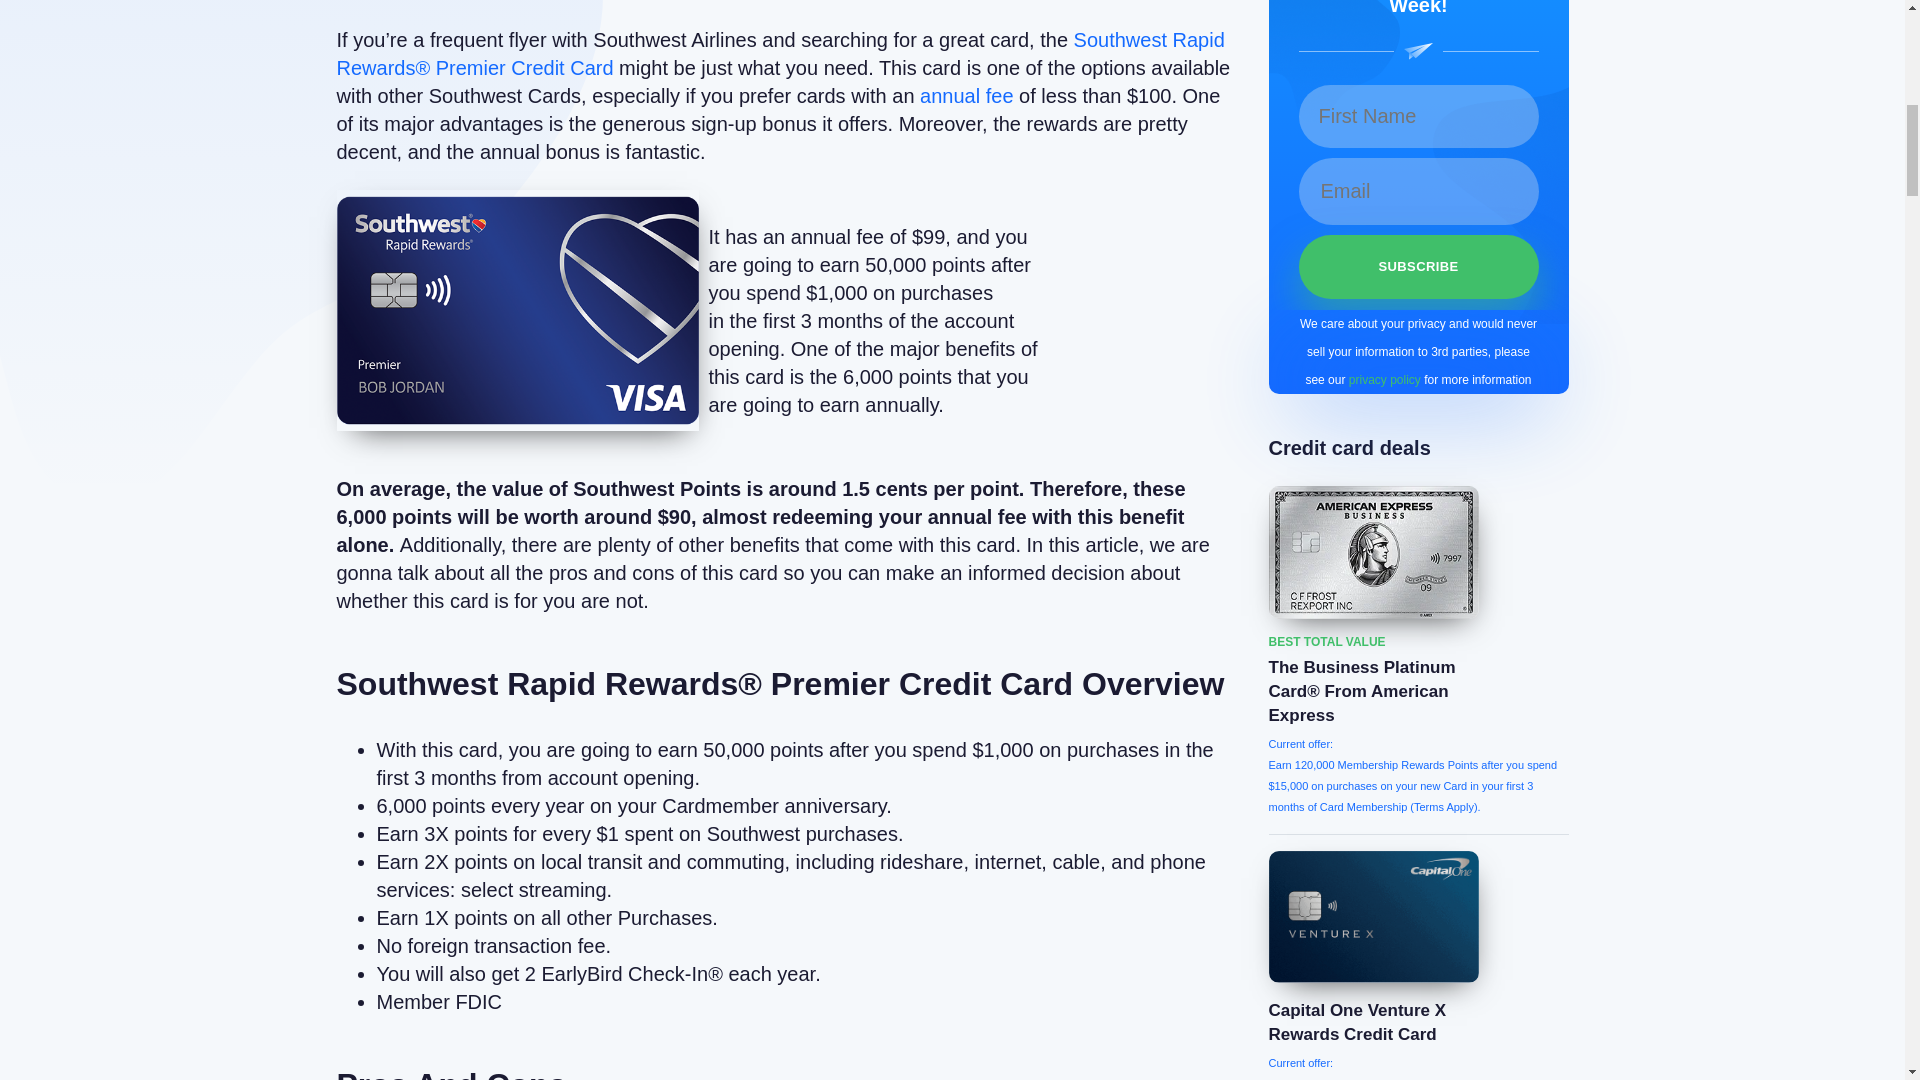 The height and width of the screenshot is (1080, 1920). What do you see at coordinates (1417, 267) in the screenshot?
I see `Subscribe` at bounding box center [1417, 267].